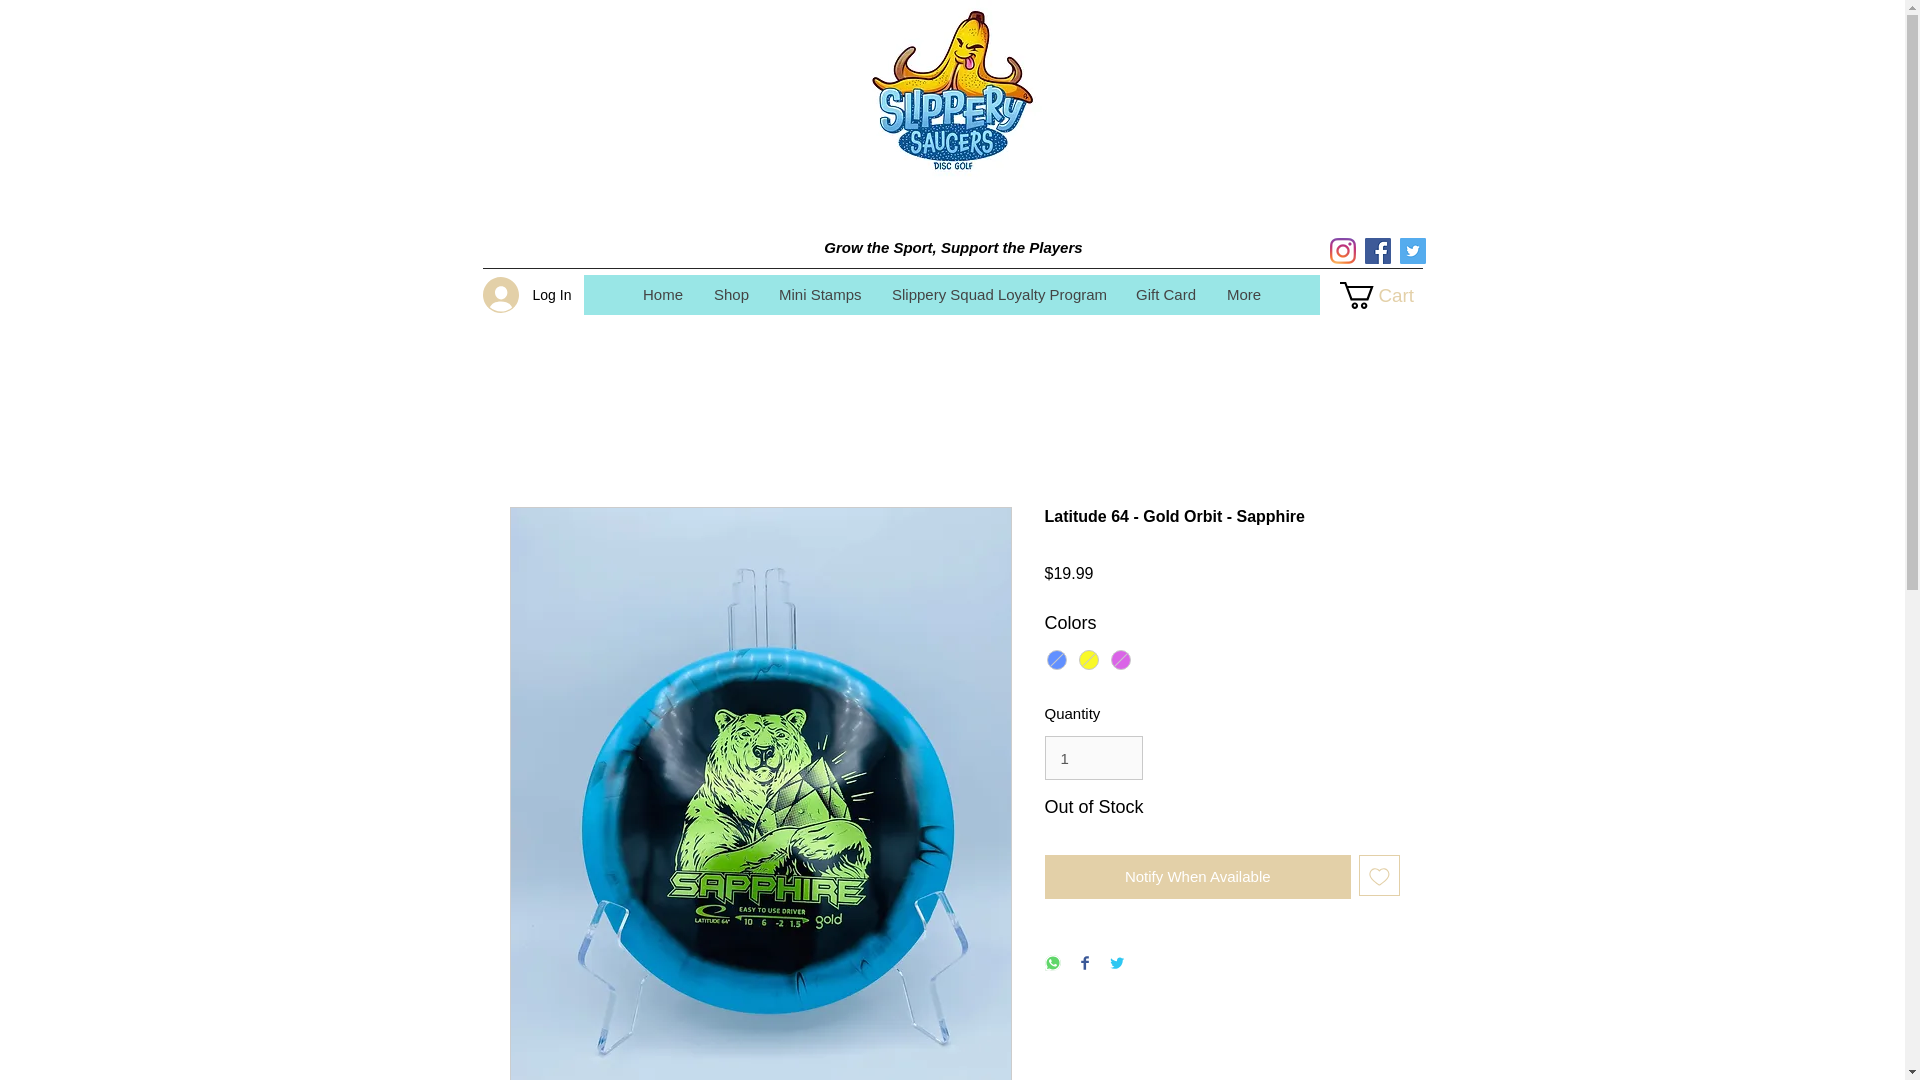 The image size is (1920, 1080). Describe the element at coordinates (662, 295) in the screenshot. I see `Home` at that location.